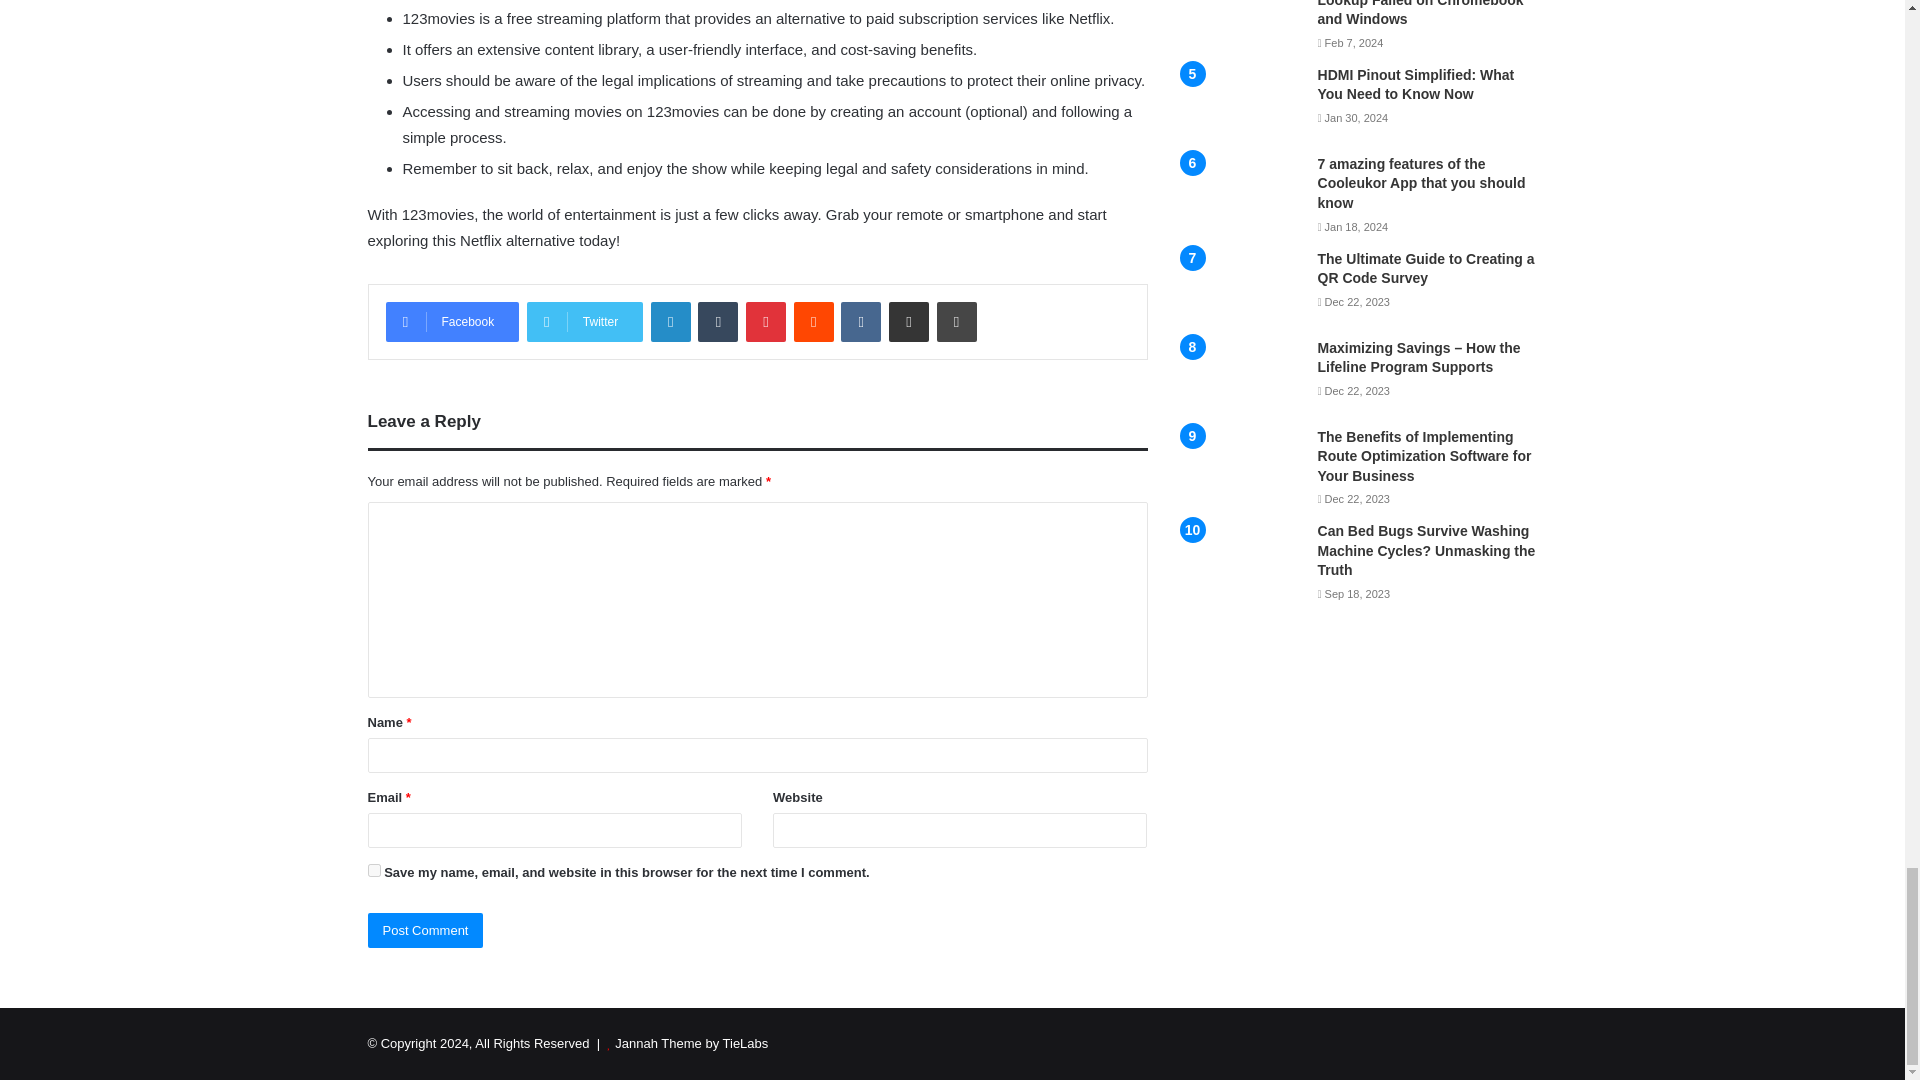 Image resolution: width=1920 pixels, height=1080 pixels. What do you see at coordinates (452, 322) in the screenshot?
I see `Facebook` at bounding box center [452, 322].